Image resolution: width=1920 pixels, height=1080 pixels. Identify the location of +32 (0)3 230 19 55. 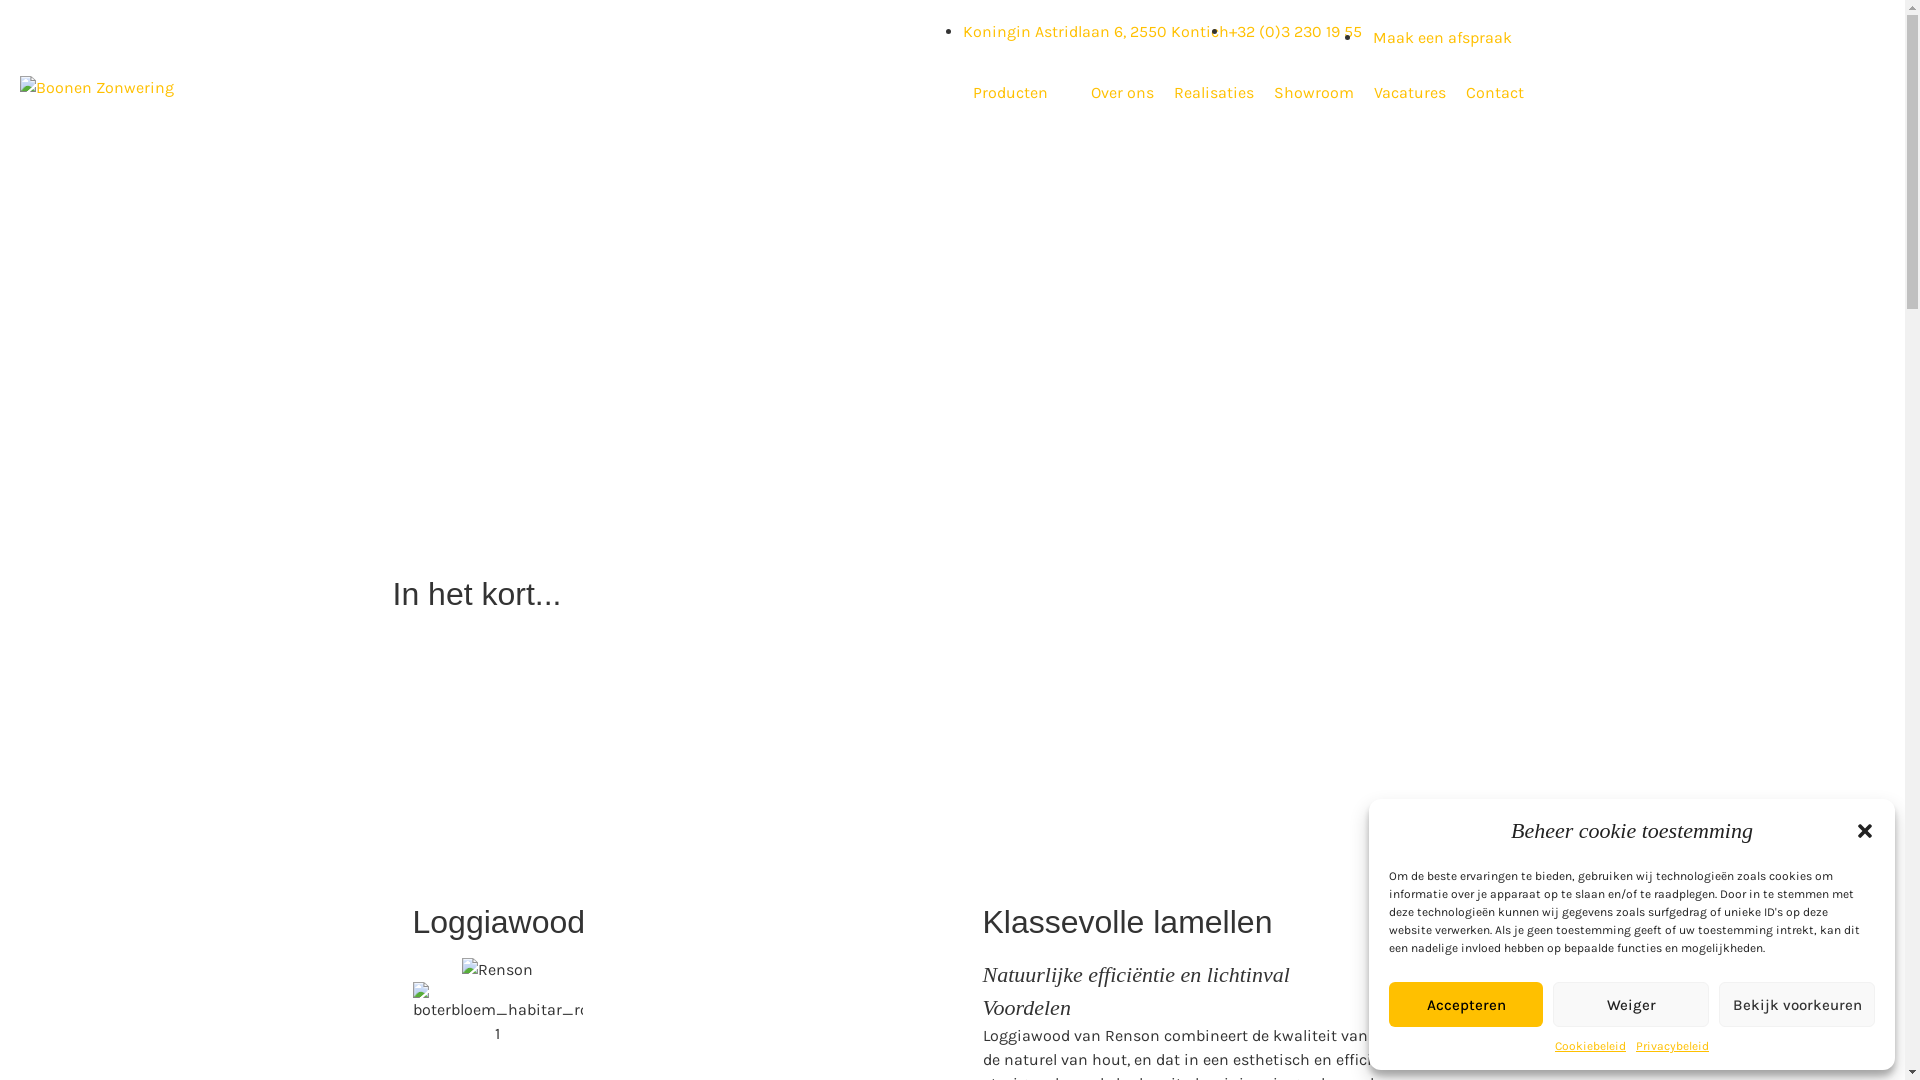
(1294, 32).